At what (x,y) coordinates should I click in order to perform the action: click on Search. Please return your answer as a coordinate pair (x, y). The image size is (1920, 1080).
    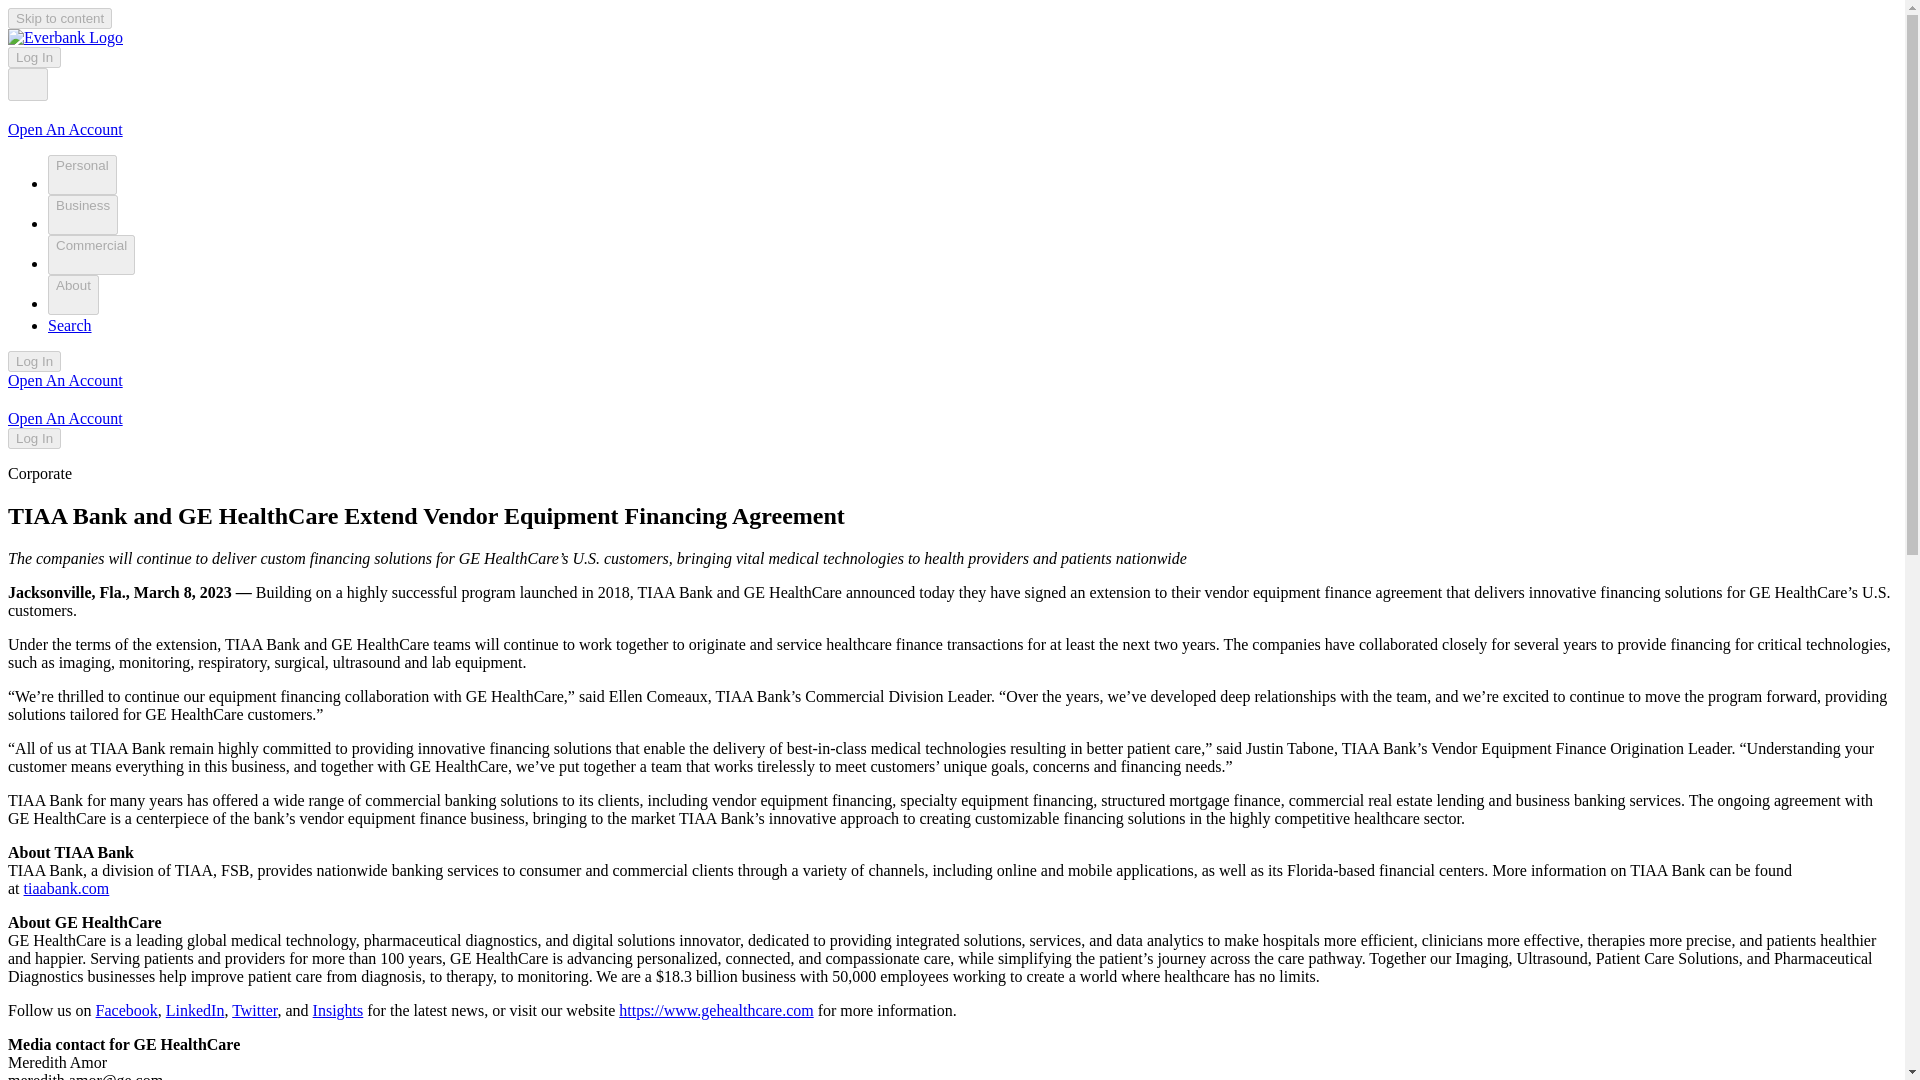
    Looking at the image, I should click on (78, 325).